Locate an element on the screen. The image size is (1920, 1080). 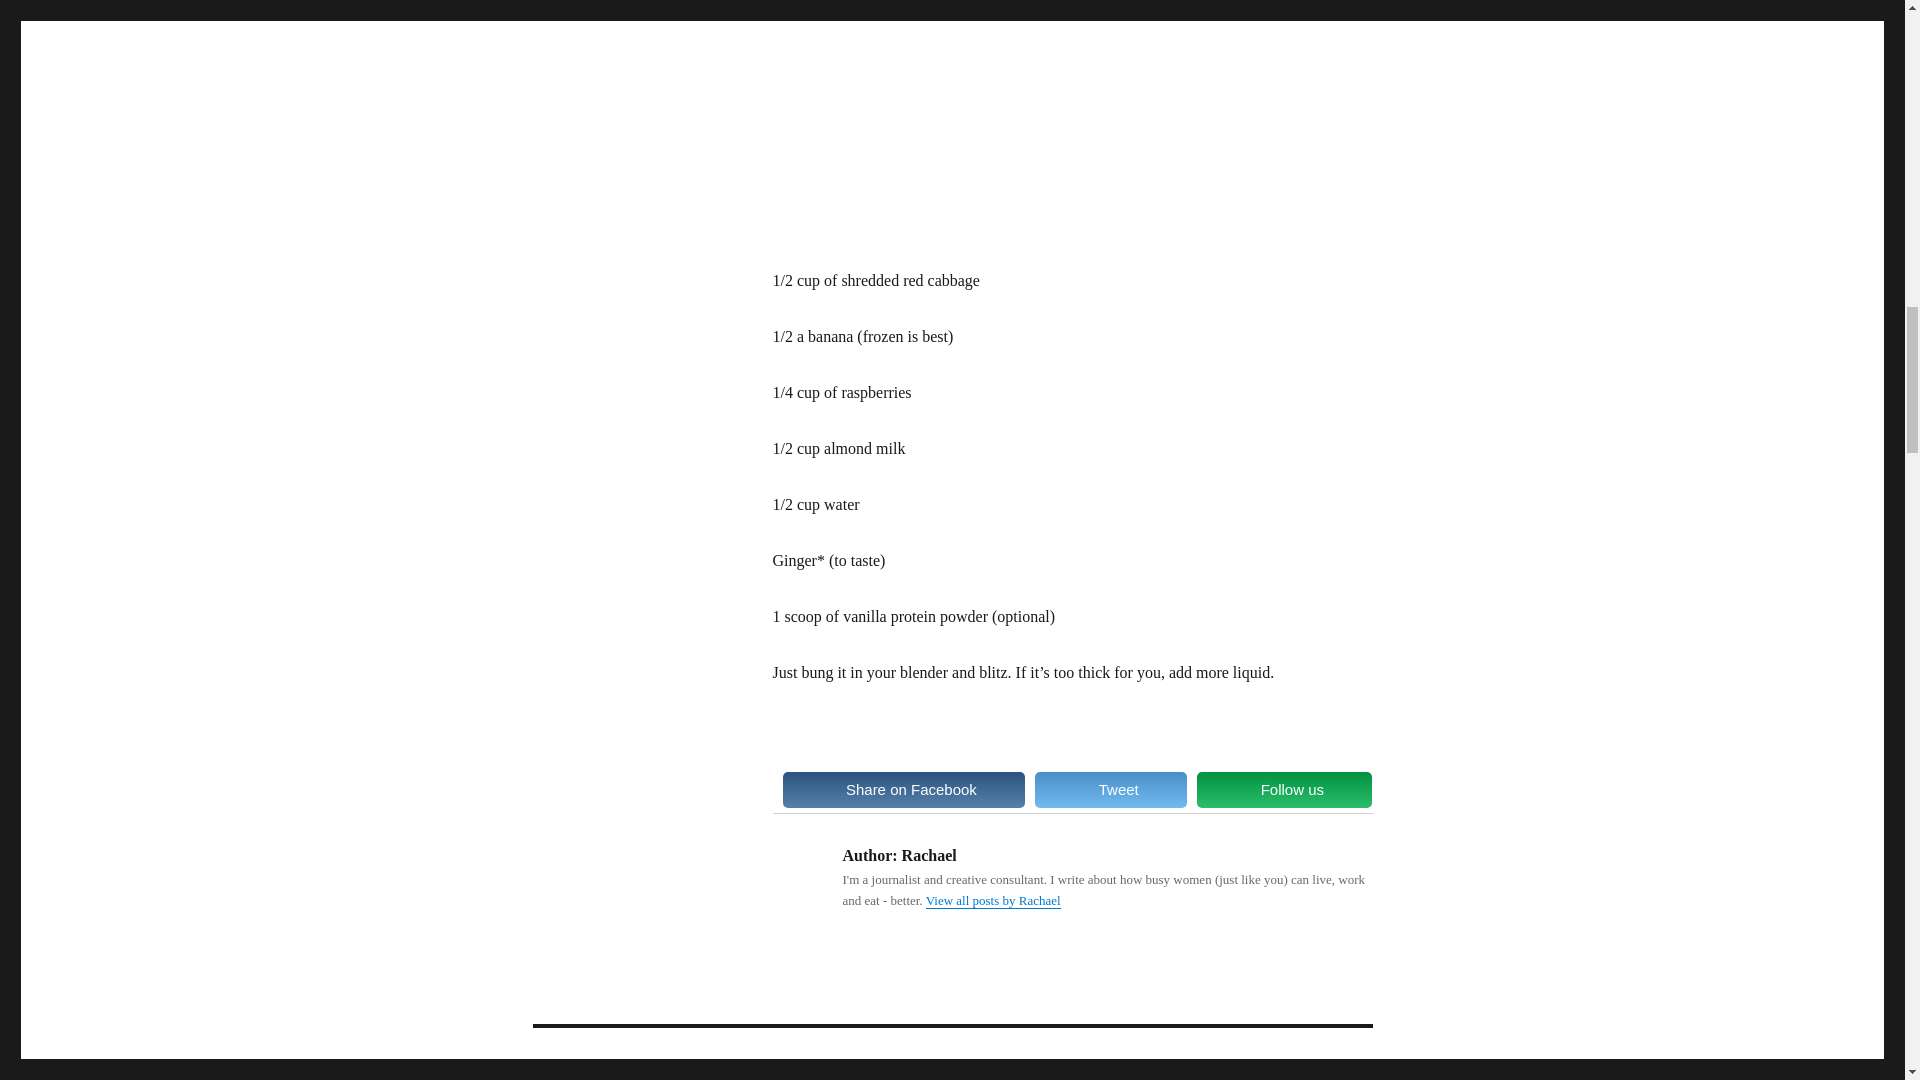
View all posts by Rachael is located at coordinates (993, 900).